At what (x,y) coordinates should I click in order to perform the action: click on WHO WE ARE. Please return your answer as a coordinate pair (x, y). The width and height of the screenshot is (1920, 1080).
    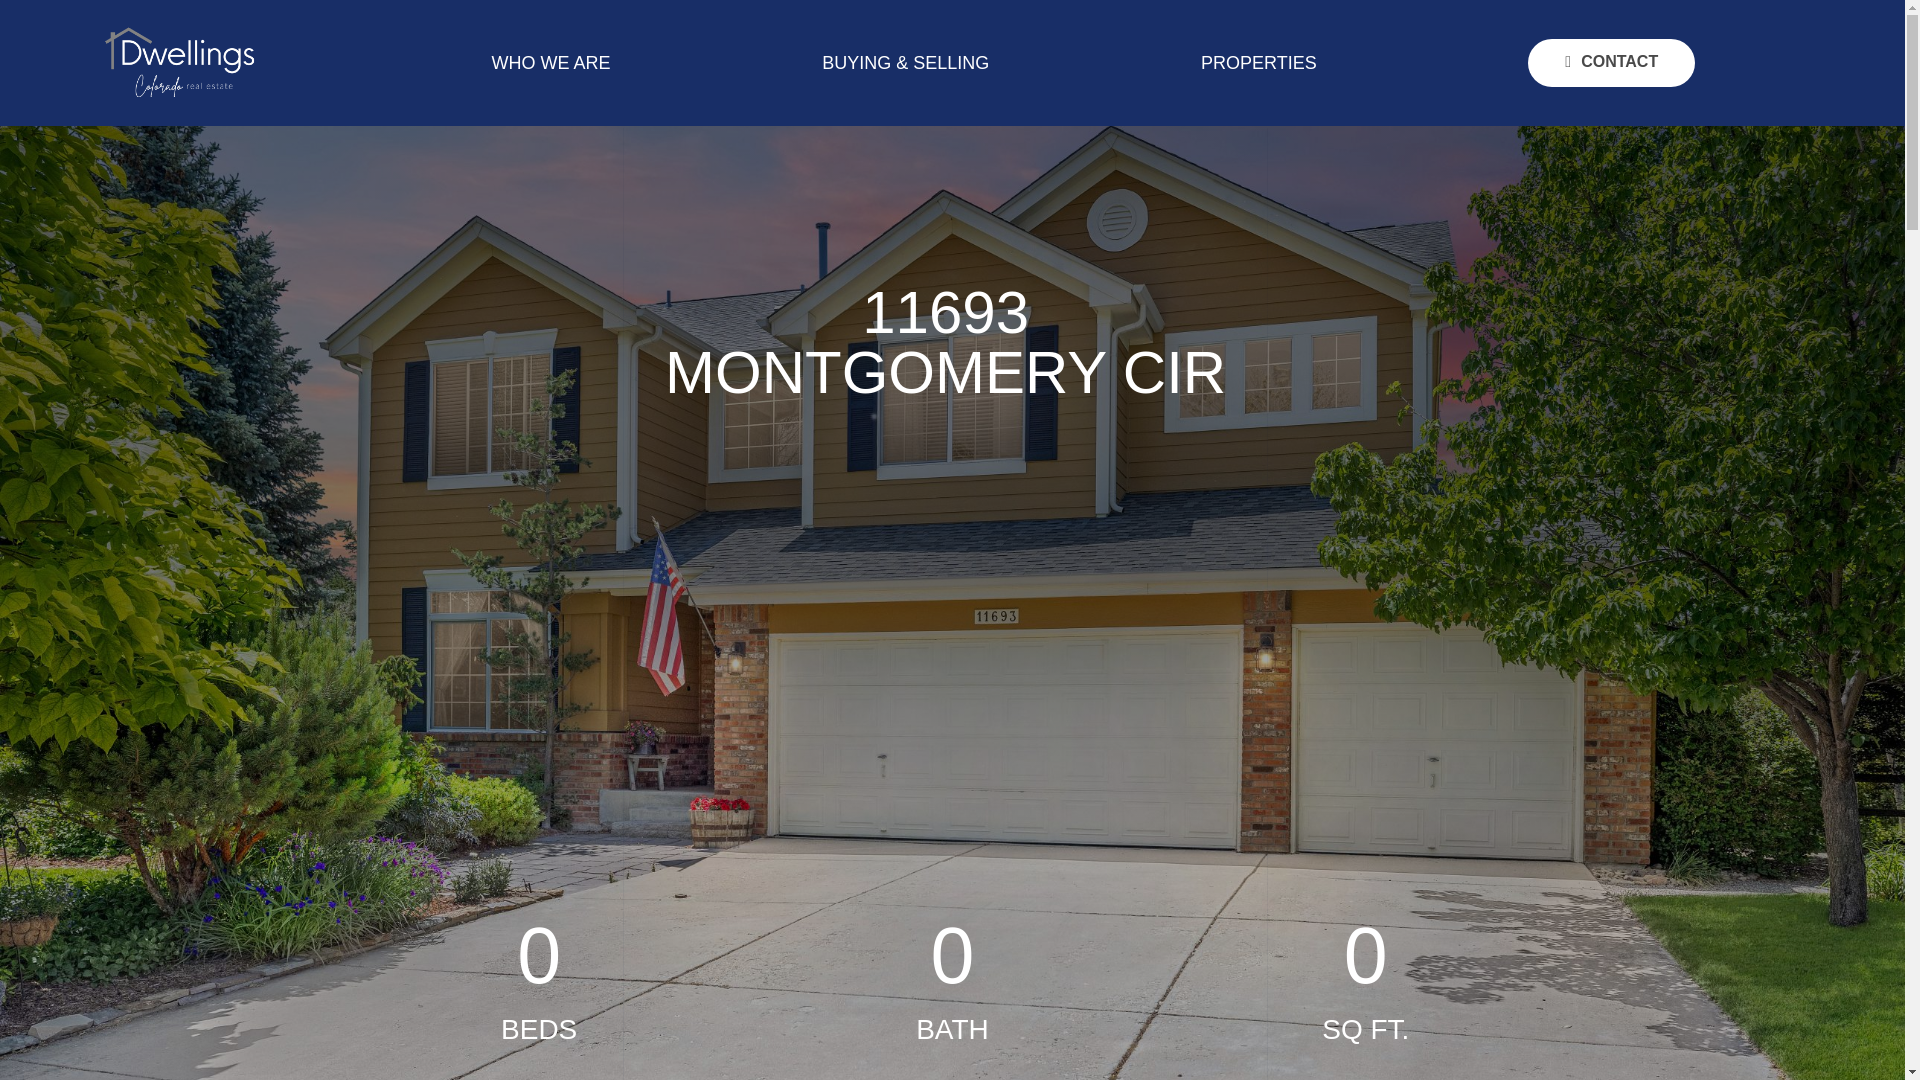
    Looking at the image, I should click on (552, 62).